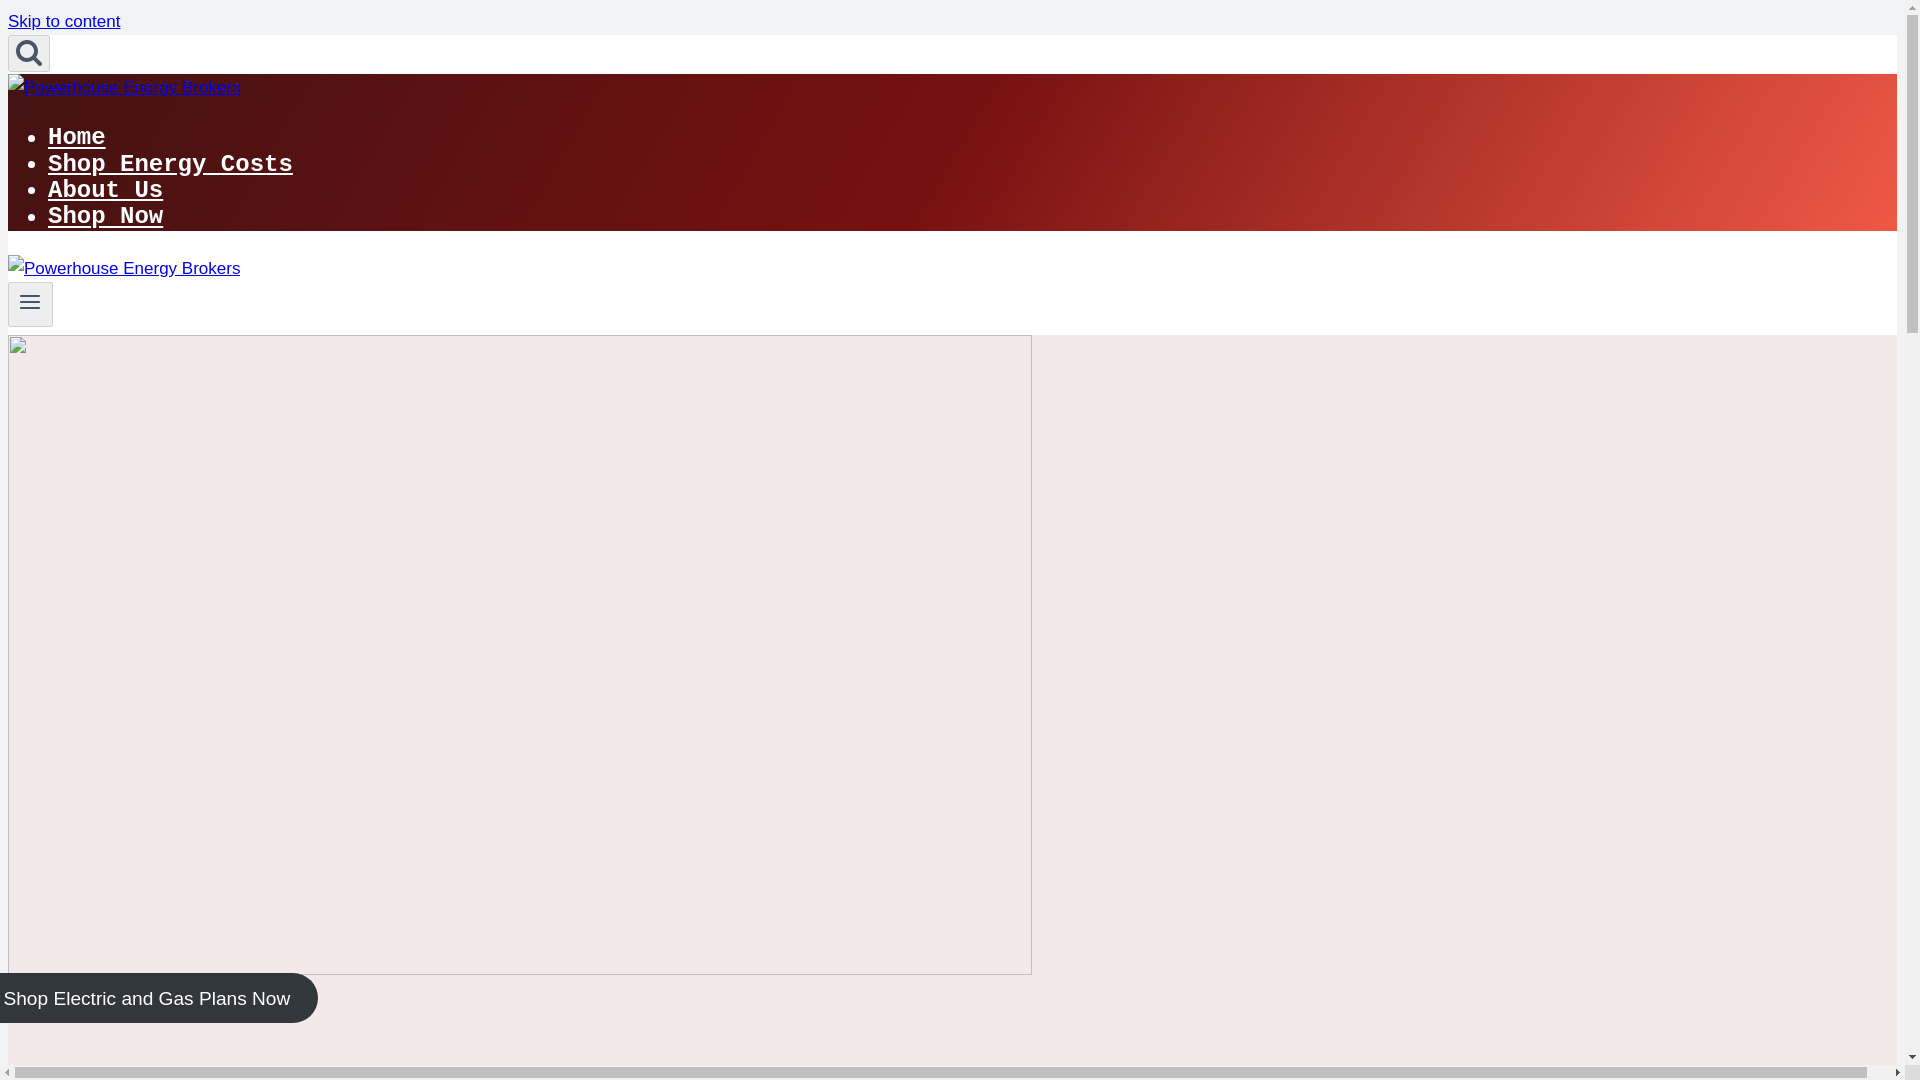 The image size is (1920, 1080). Describe the element at coordinates (76, 138) in the screenshot. I see `Home` at that location.